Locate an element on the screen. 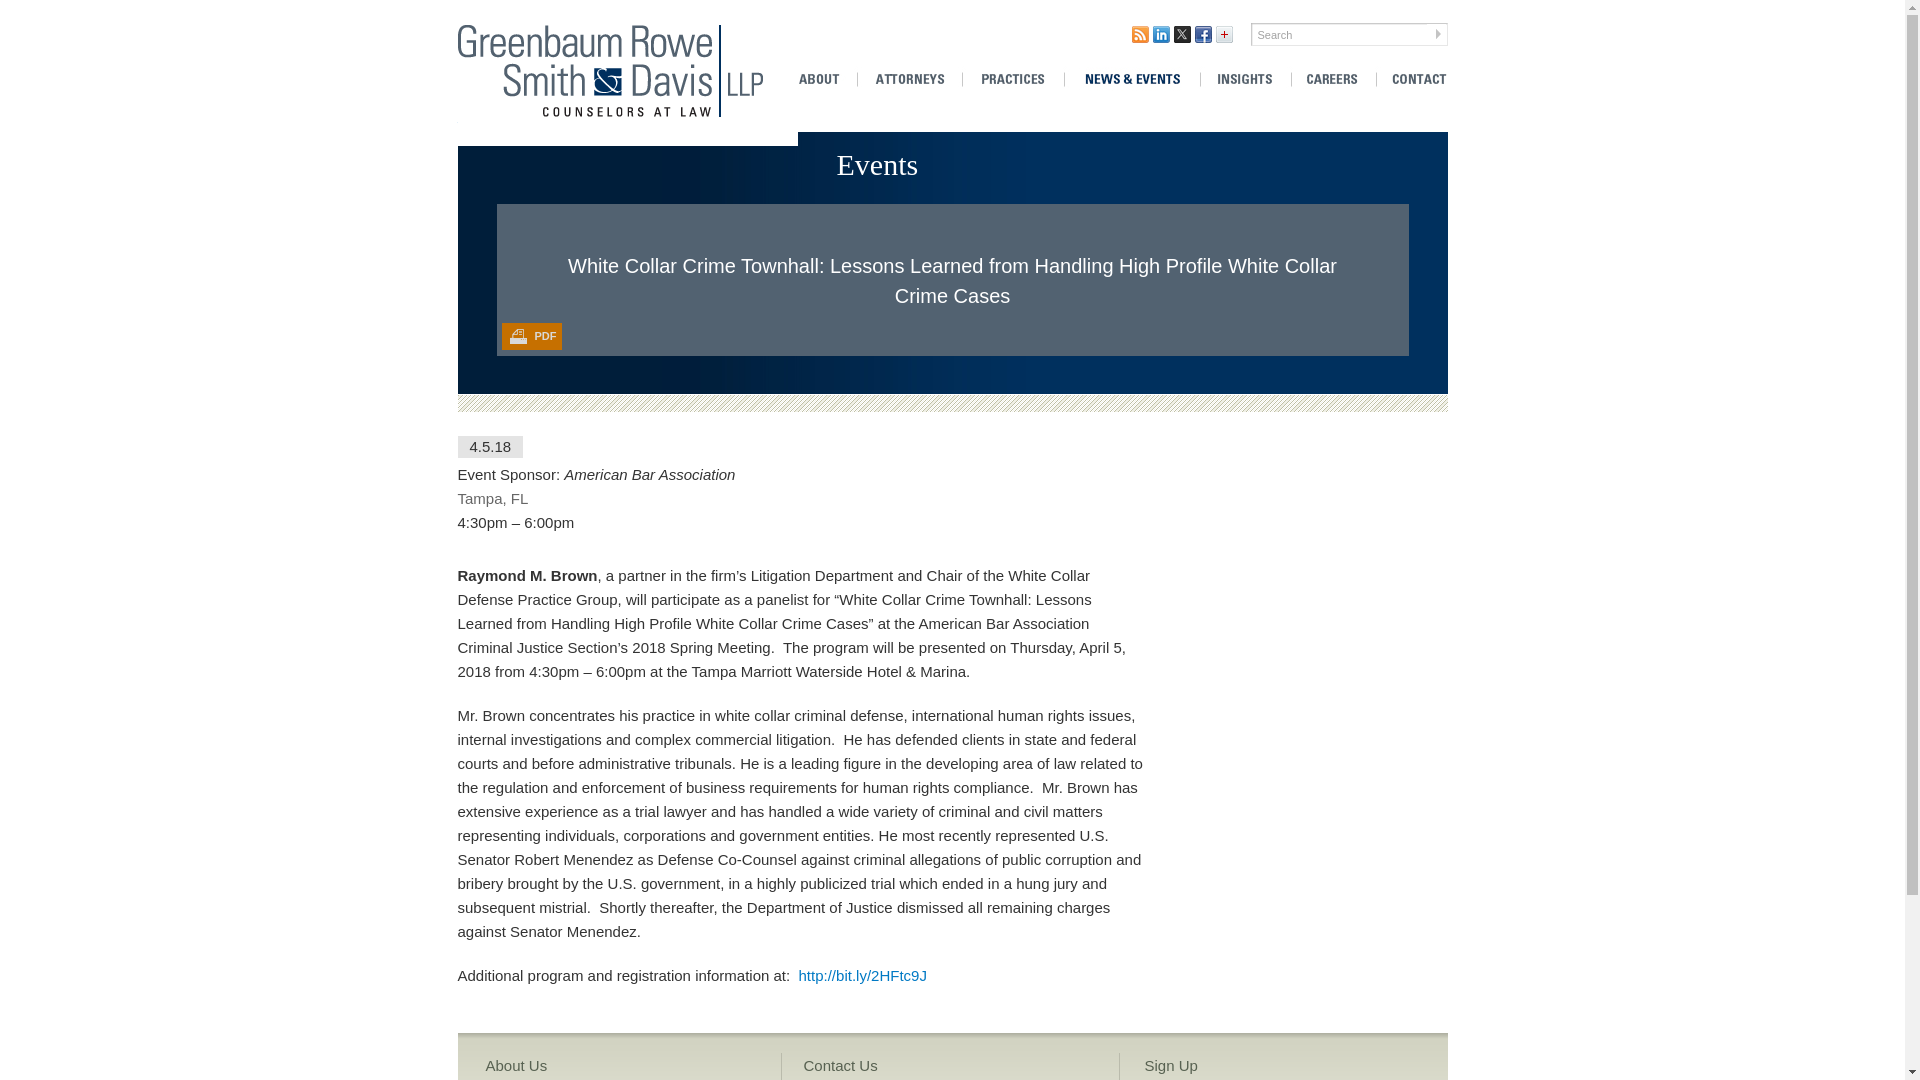 This screenshot has width=1920, height=1080. About is located at coordinates (826, 80).